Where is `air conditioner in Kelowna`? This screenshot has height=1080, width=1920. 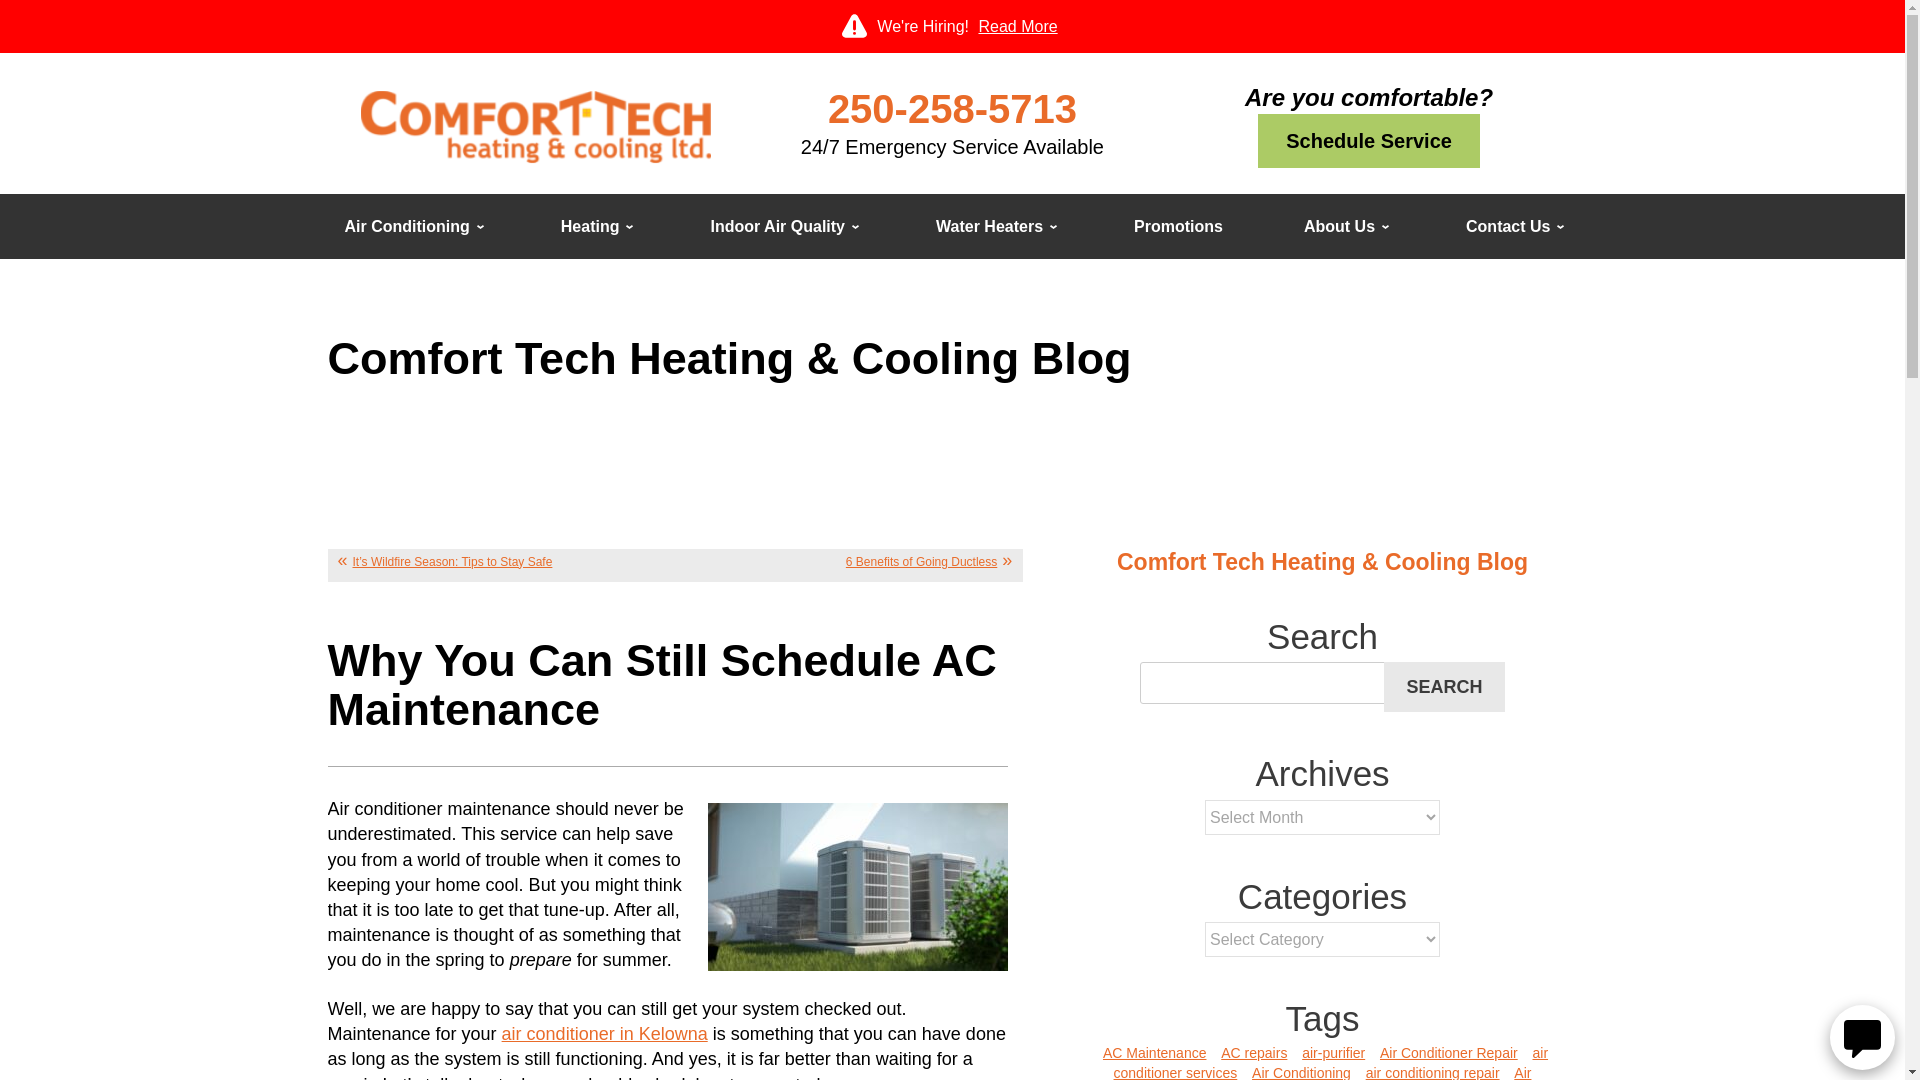
air conditioner in Kelowna is located at coordinates (604, 1034).